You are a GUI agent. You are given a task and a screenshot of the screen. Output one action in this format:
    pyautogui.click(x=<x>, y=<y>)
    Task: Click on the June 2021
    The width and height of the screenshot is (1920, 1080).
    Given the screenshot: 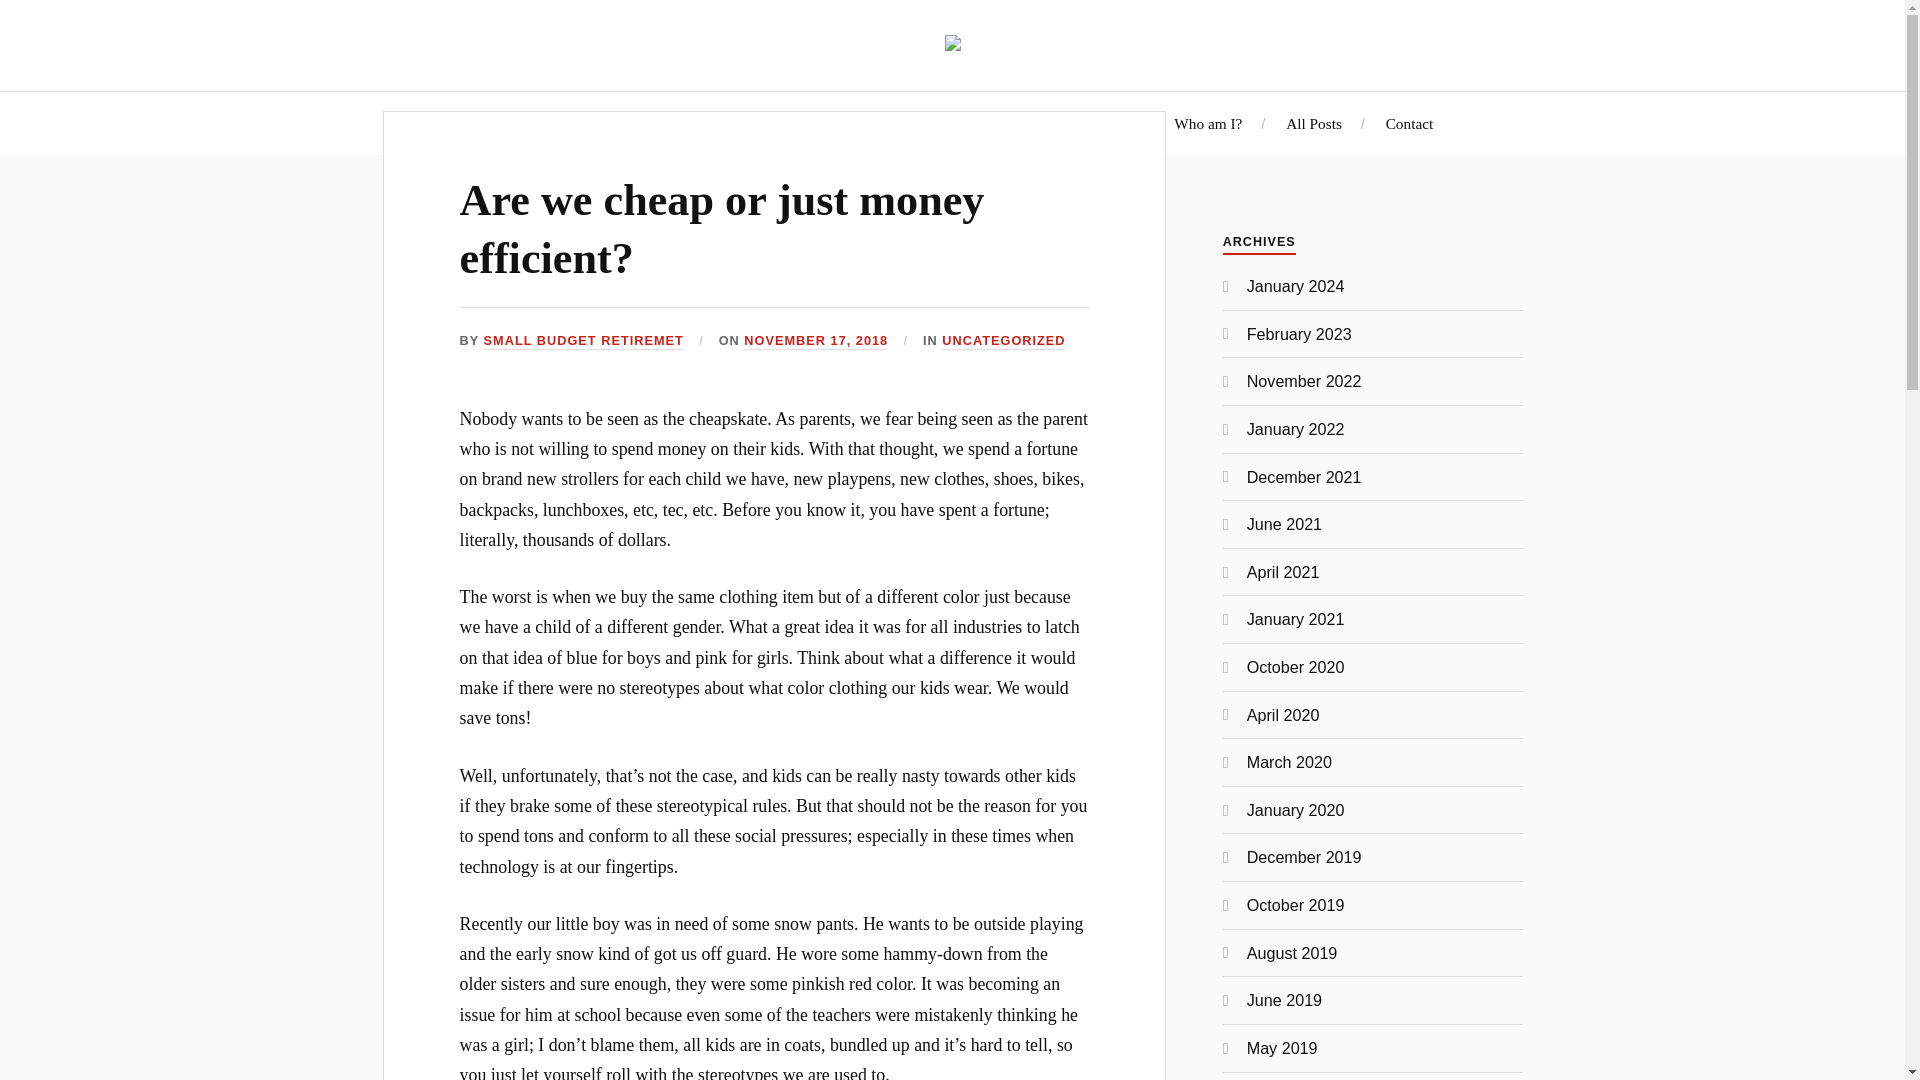 What is the action you would take?
    pyautogui.click(x=1284, y=524)
    